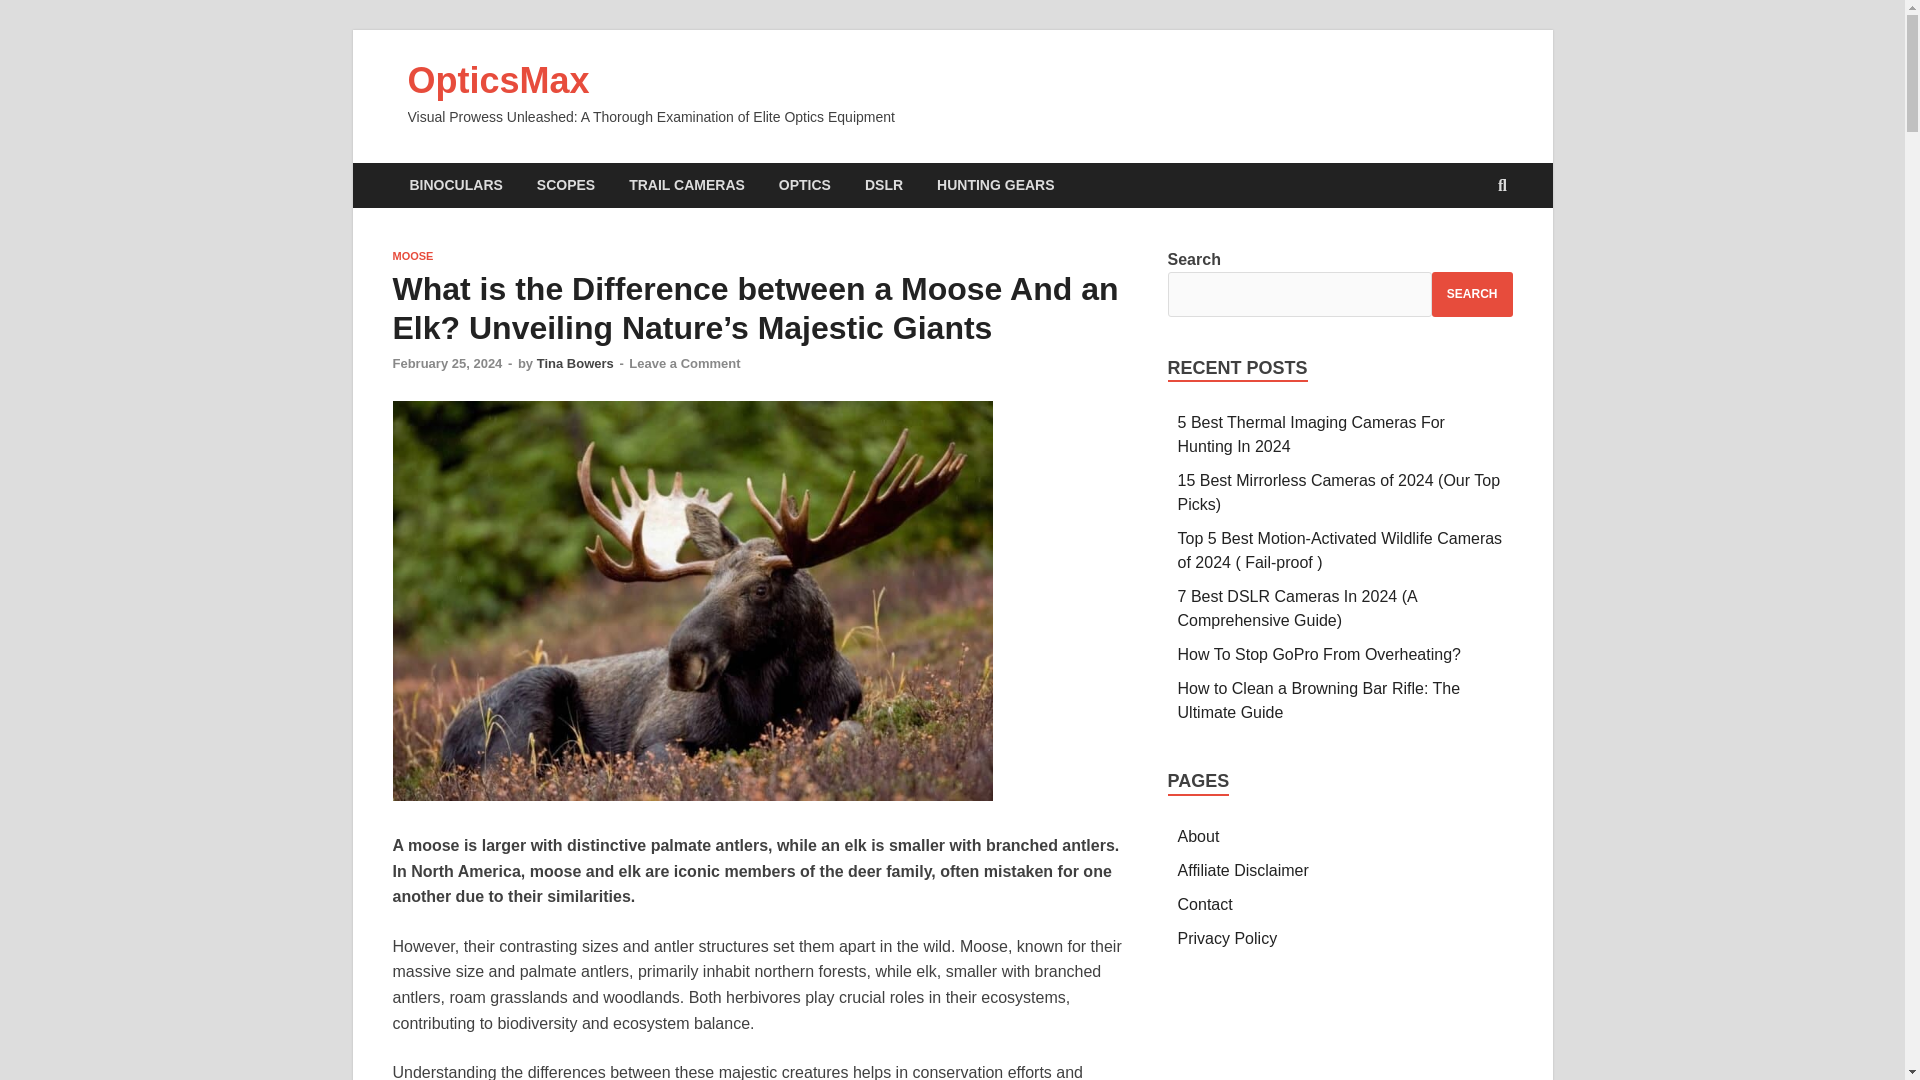 Image resolution: width=1920 pixels, height=1080 pixels. What do you see at coordinates (454, 186) in the screenshot?
I see `BINOCULARS` at bounding box center [454, 186].